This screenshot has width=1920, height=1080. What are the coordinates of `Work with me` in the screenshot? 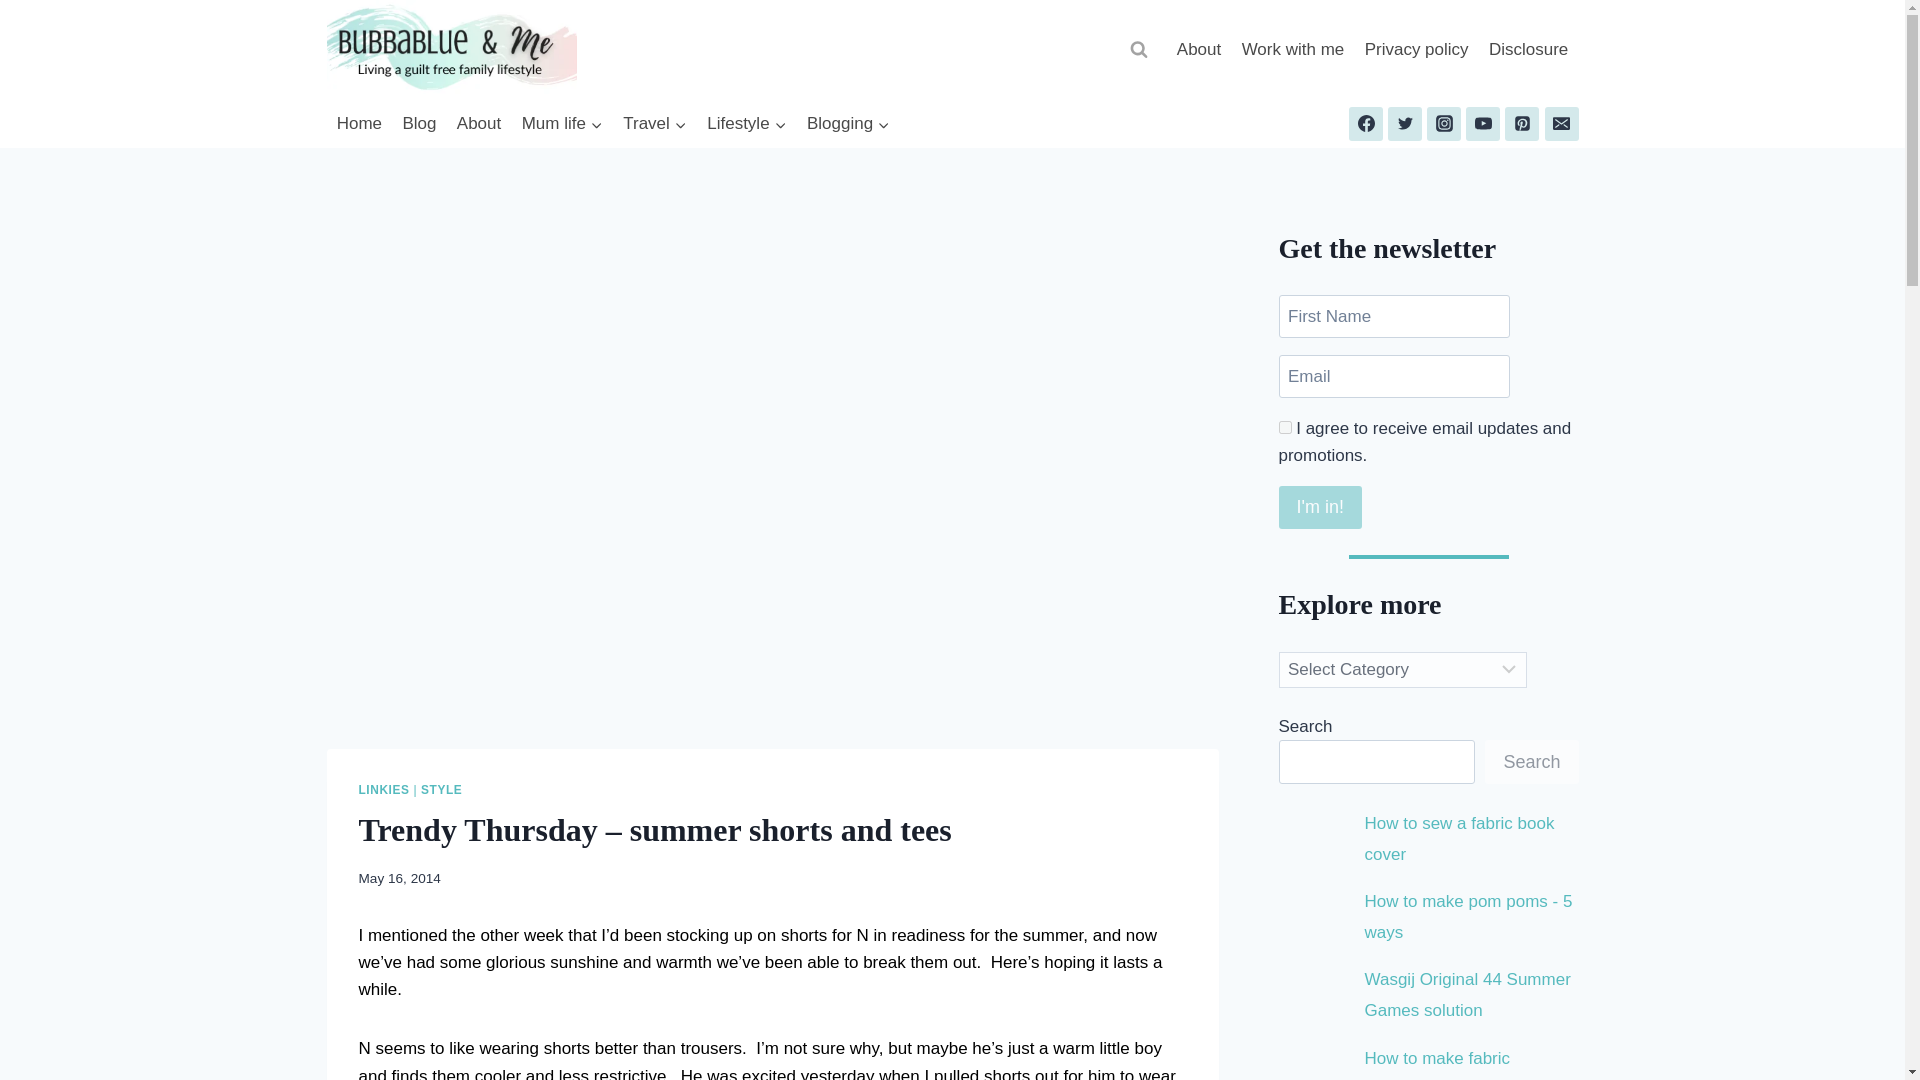 It's located at (1292, 50).